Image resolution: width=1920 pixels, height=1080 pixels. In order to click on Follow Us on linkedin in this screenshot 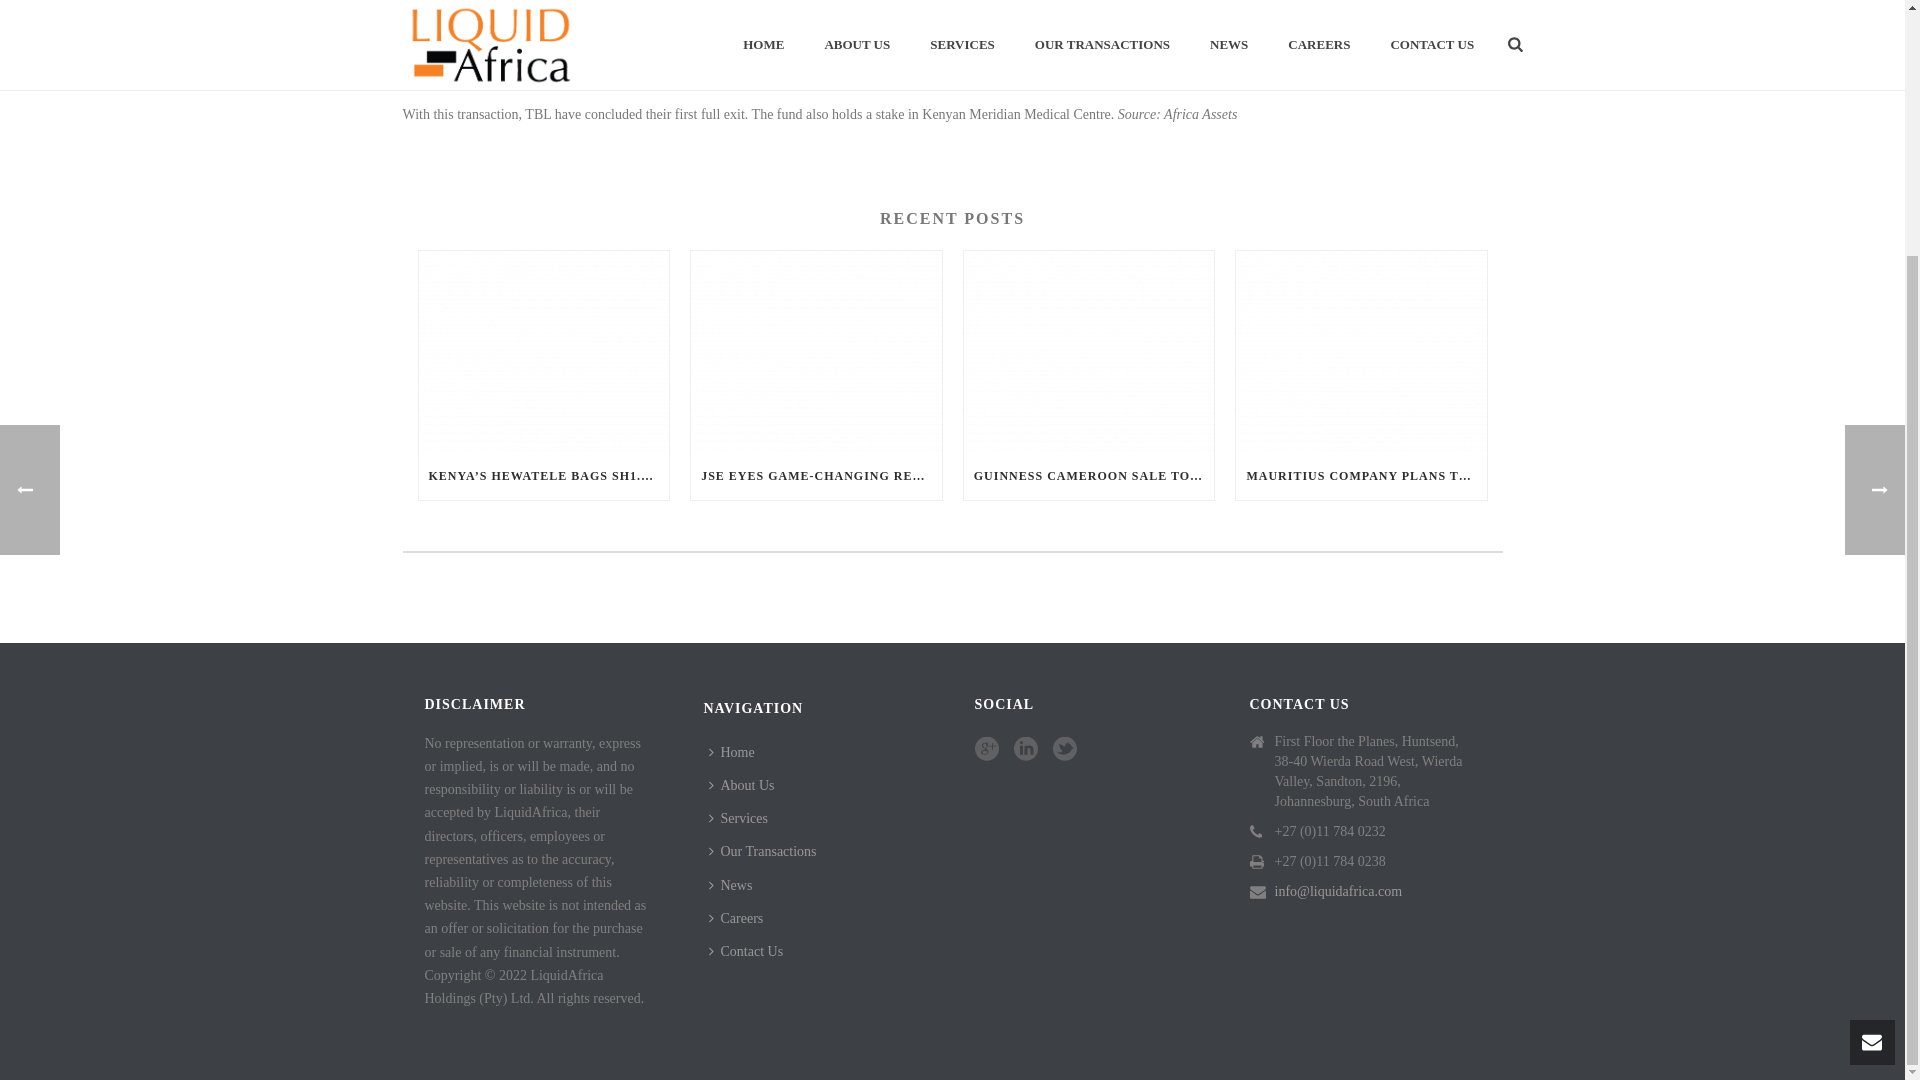, I will do `click(1026, 750)`.